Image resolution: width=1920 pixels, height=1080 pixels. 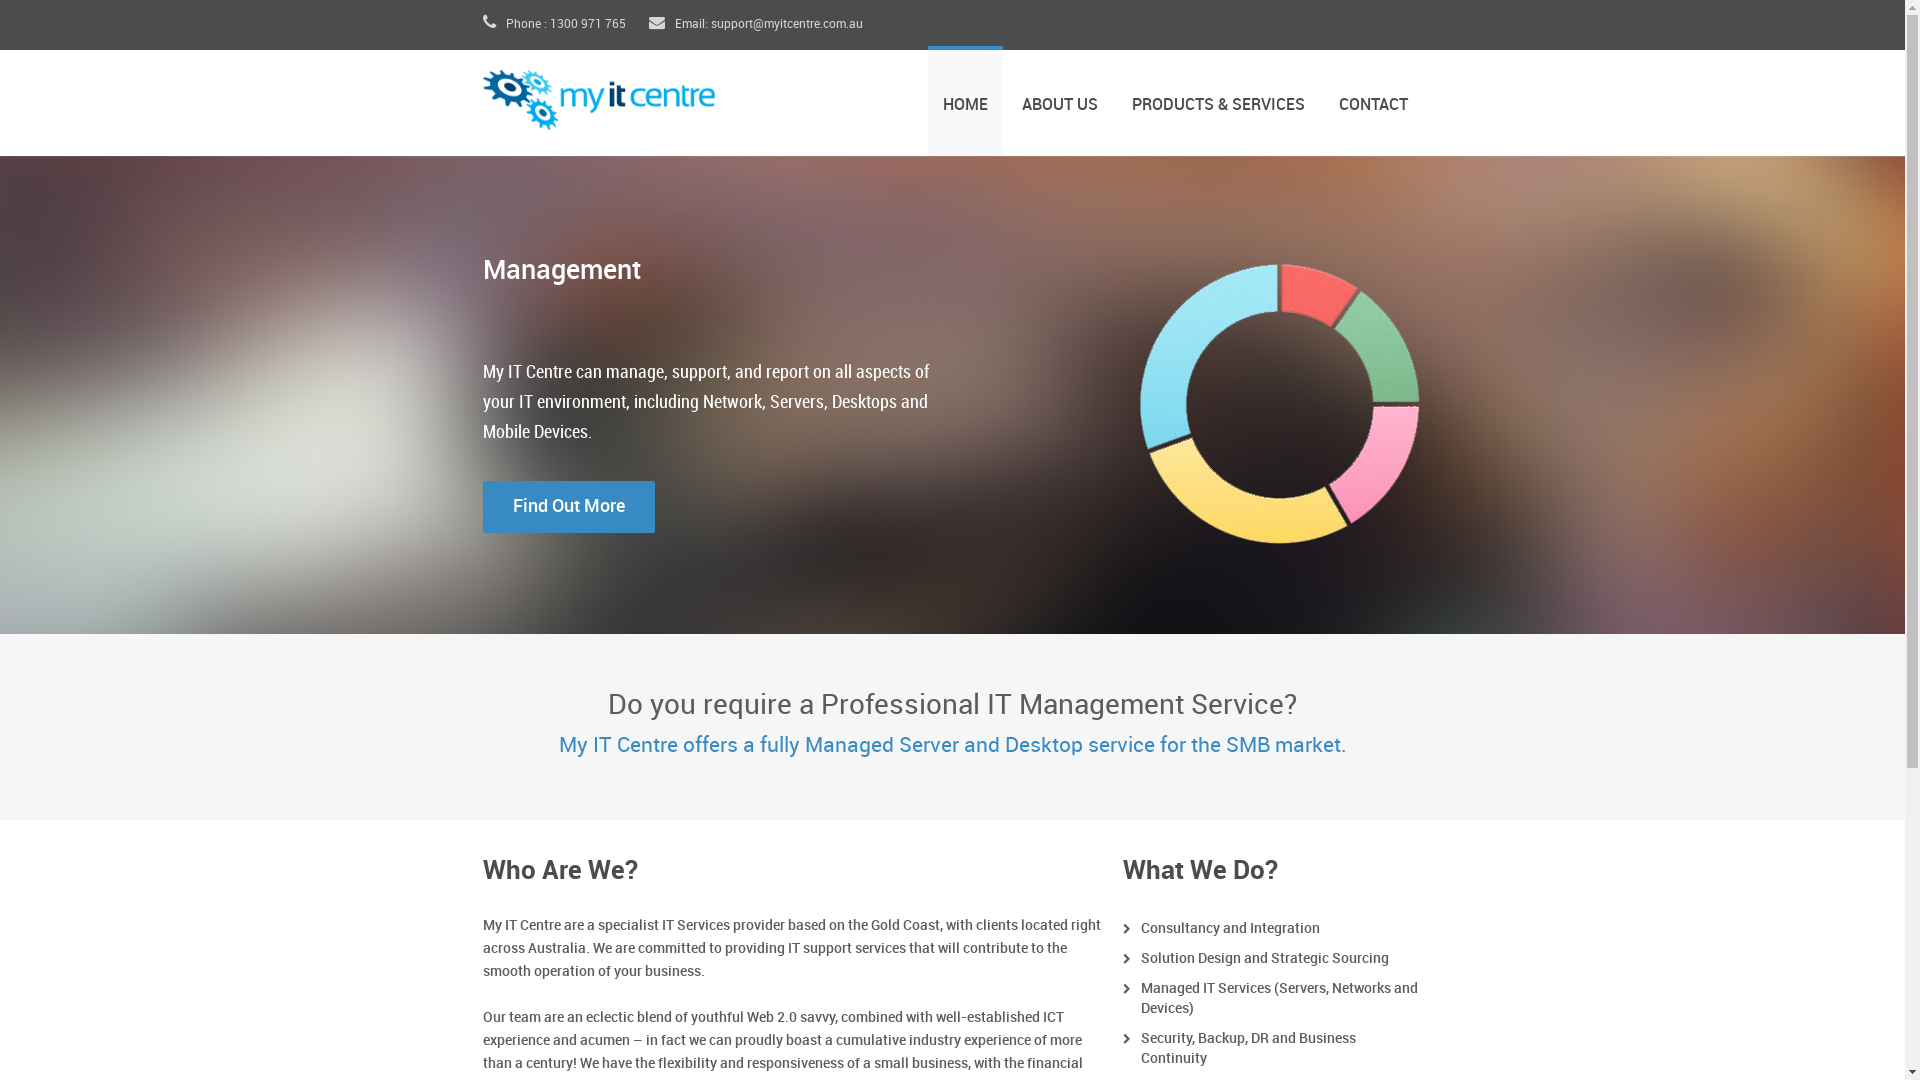 What do you see at coordinates (965, 100) in the screenshot?
I see `HOME` at bounding box center [965, 100].